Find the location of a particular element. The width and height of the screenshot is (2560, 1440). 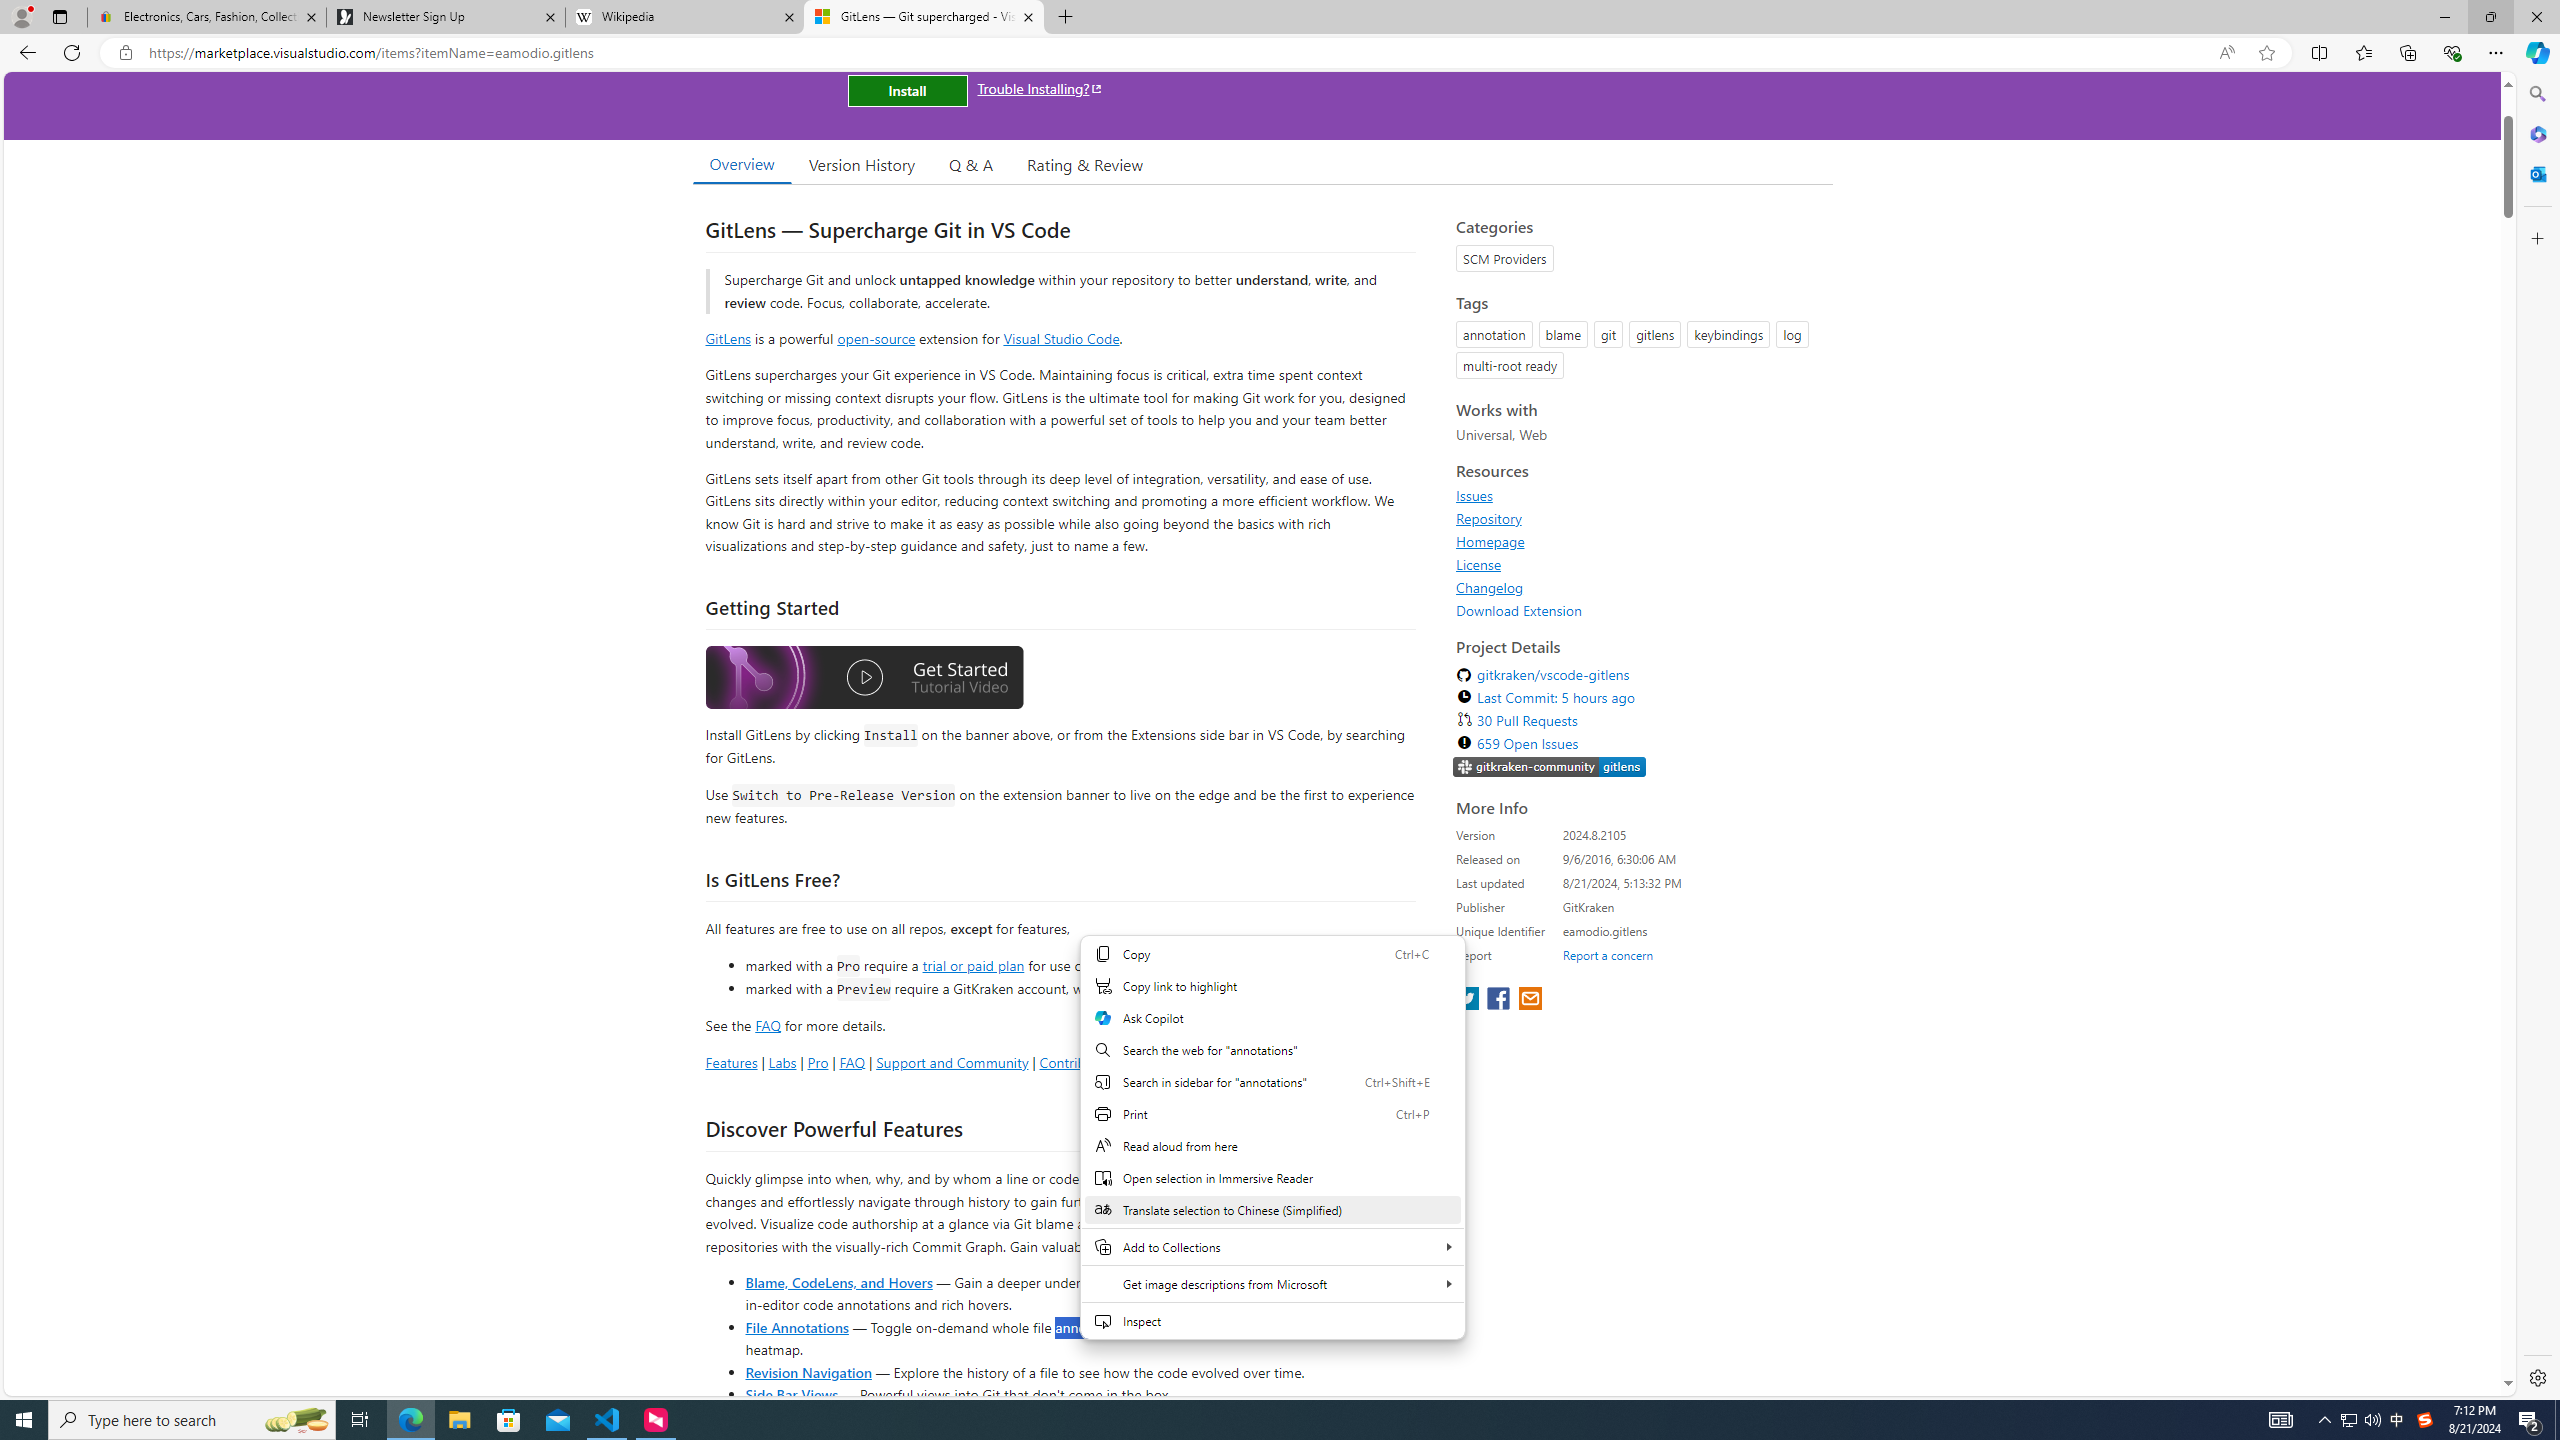

share extension on email is located at coordinates (1529, 1000).